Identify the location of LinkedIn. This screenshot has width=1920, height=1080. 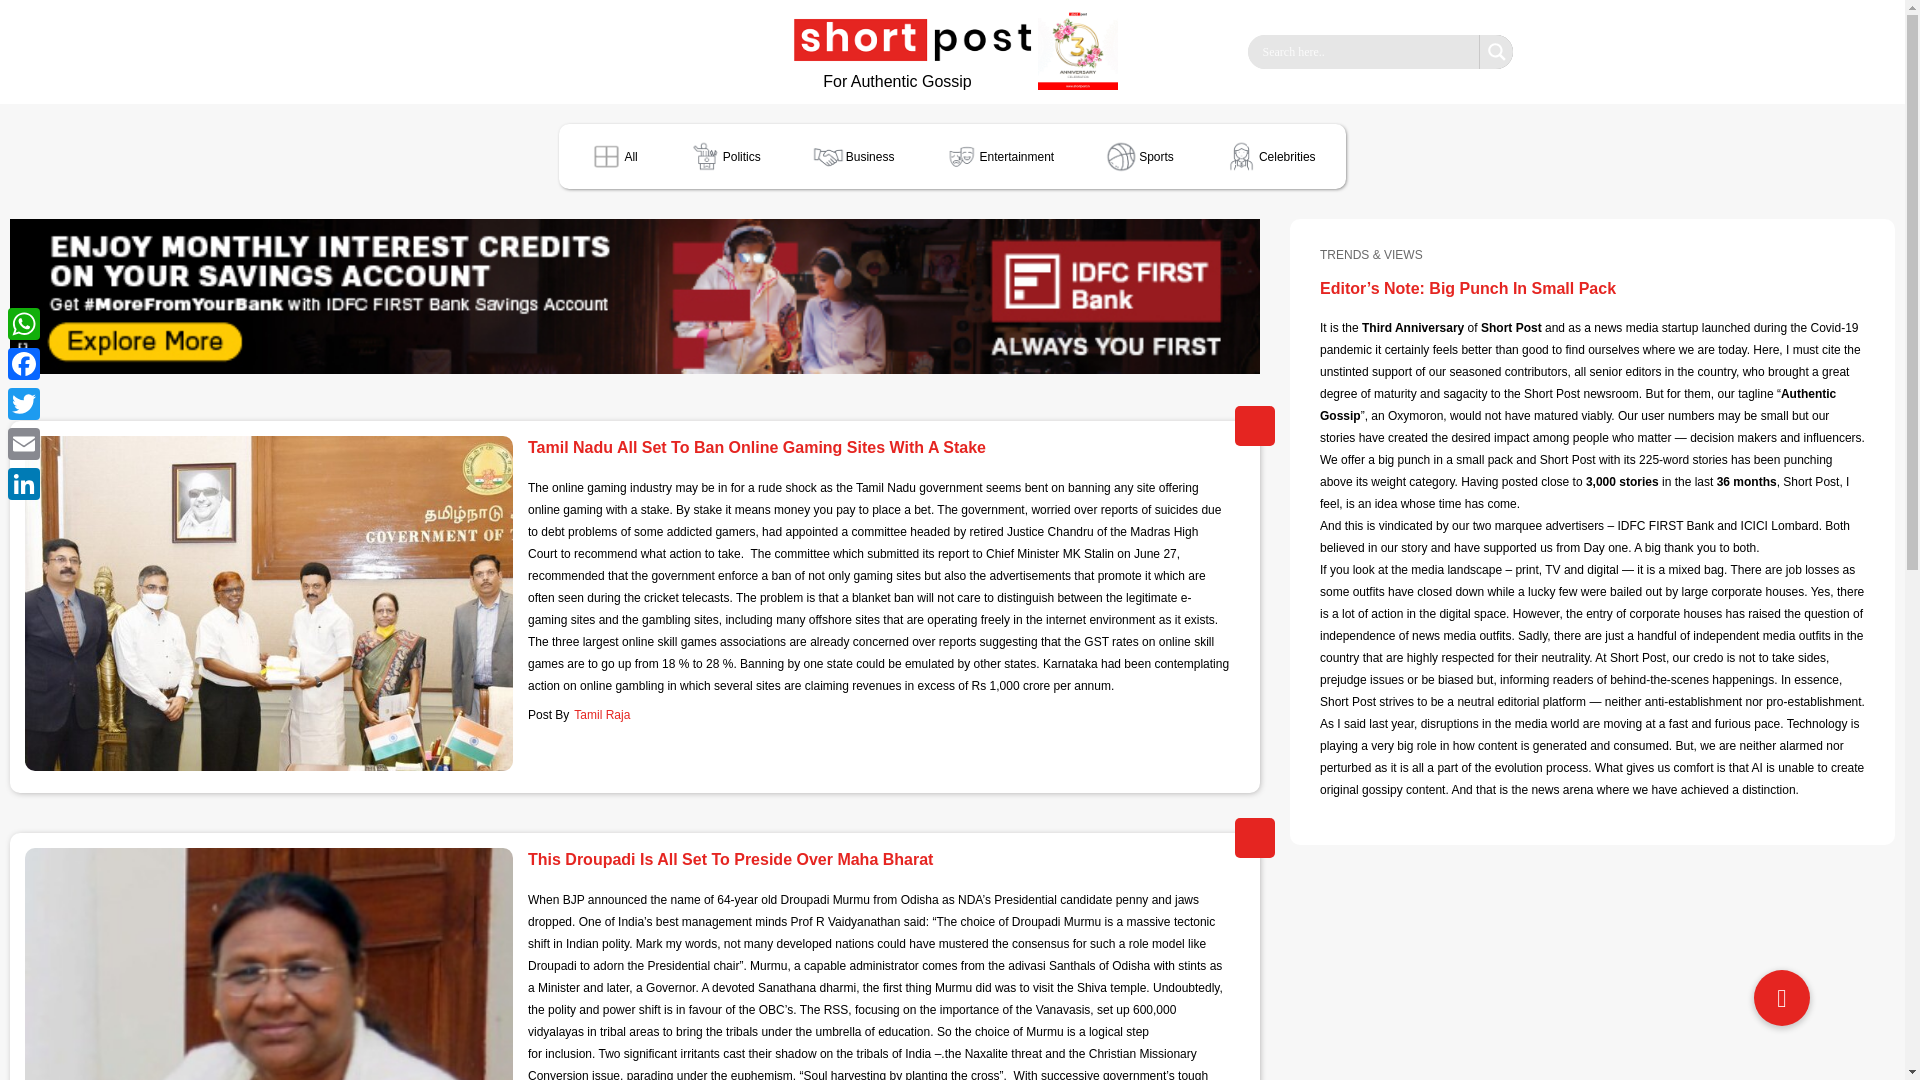
(24, 484).